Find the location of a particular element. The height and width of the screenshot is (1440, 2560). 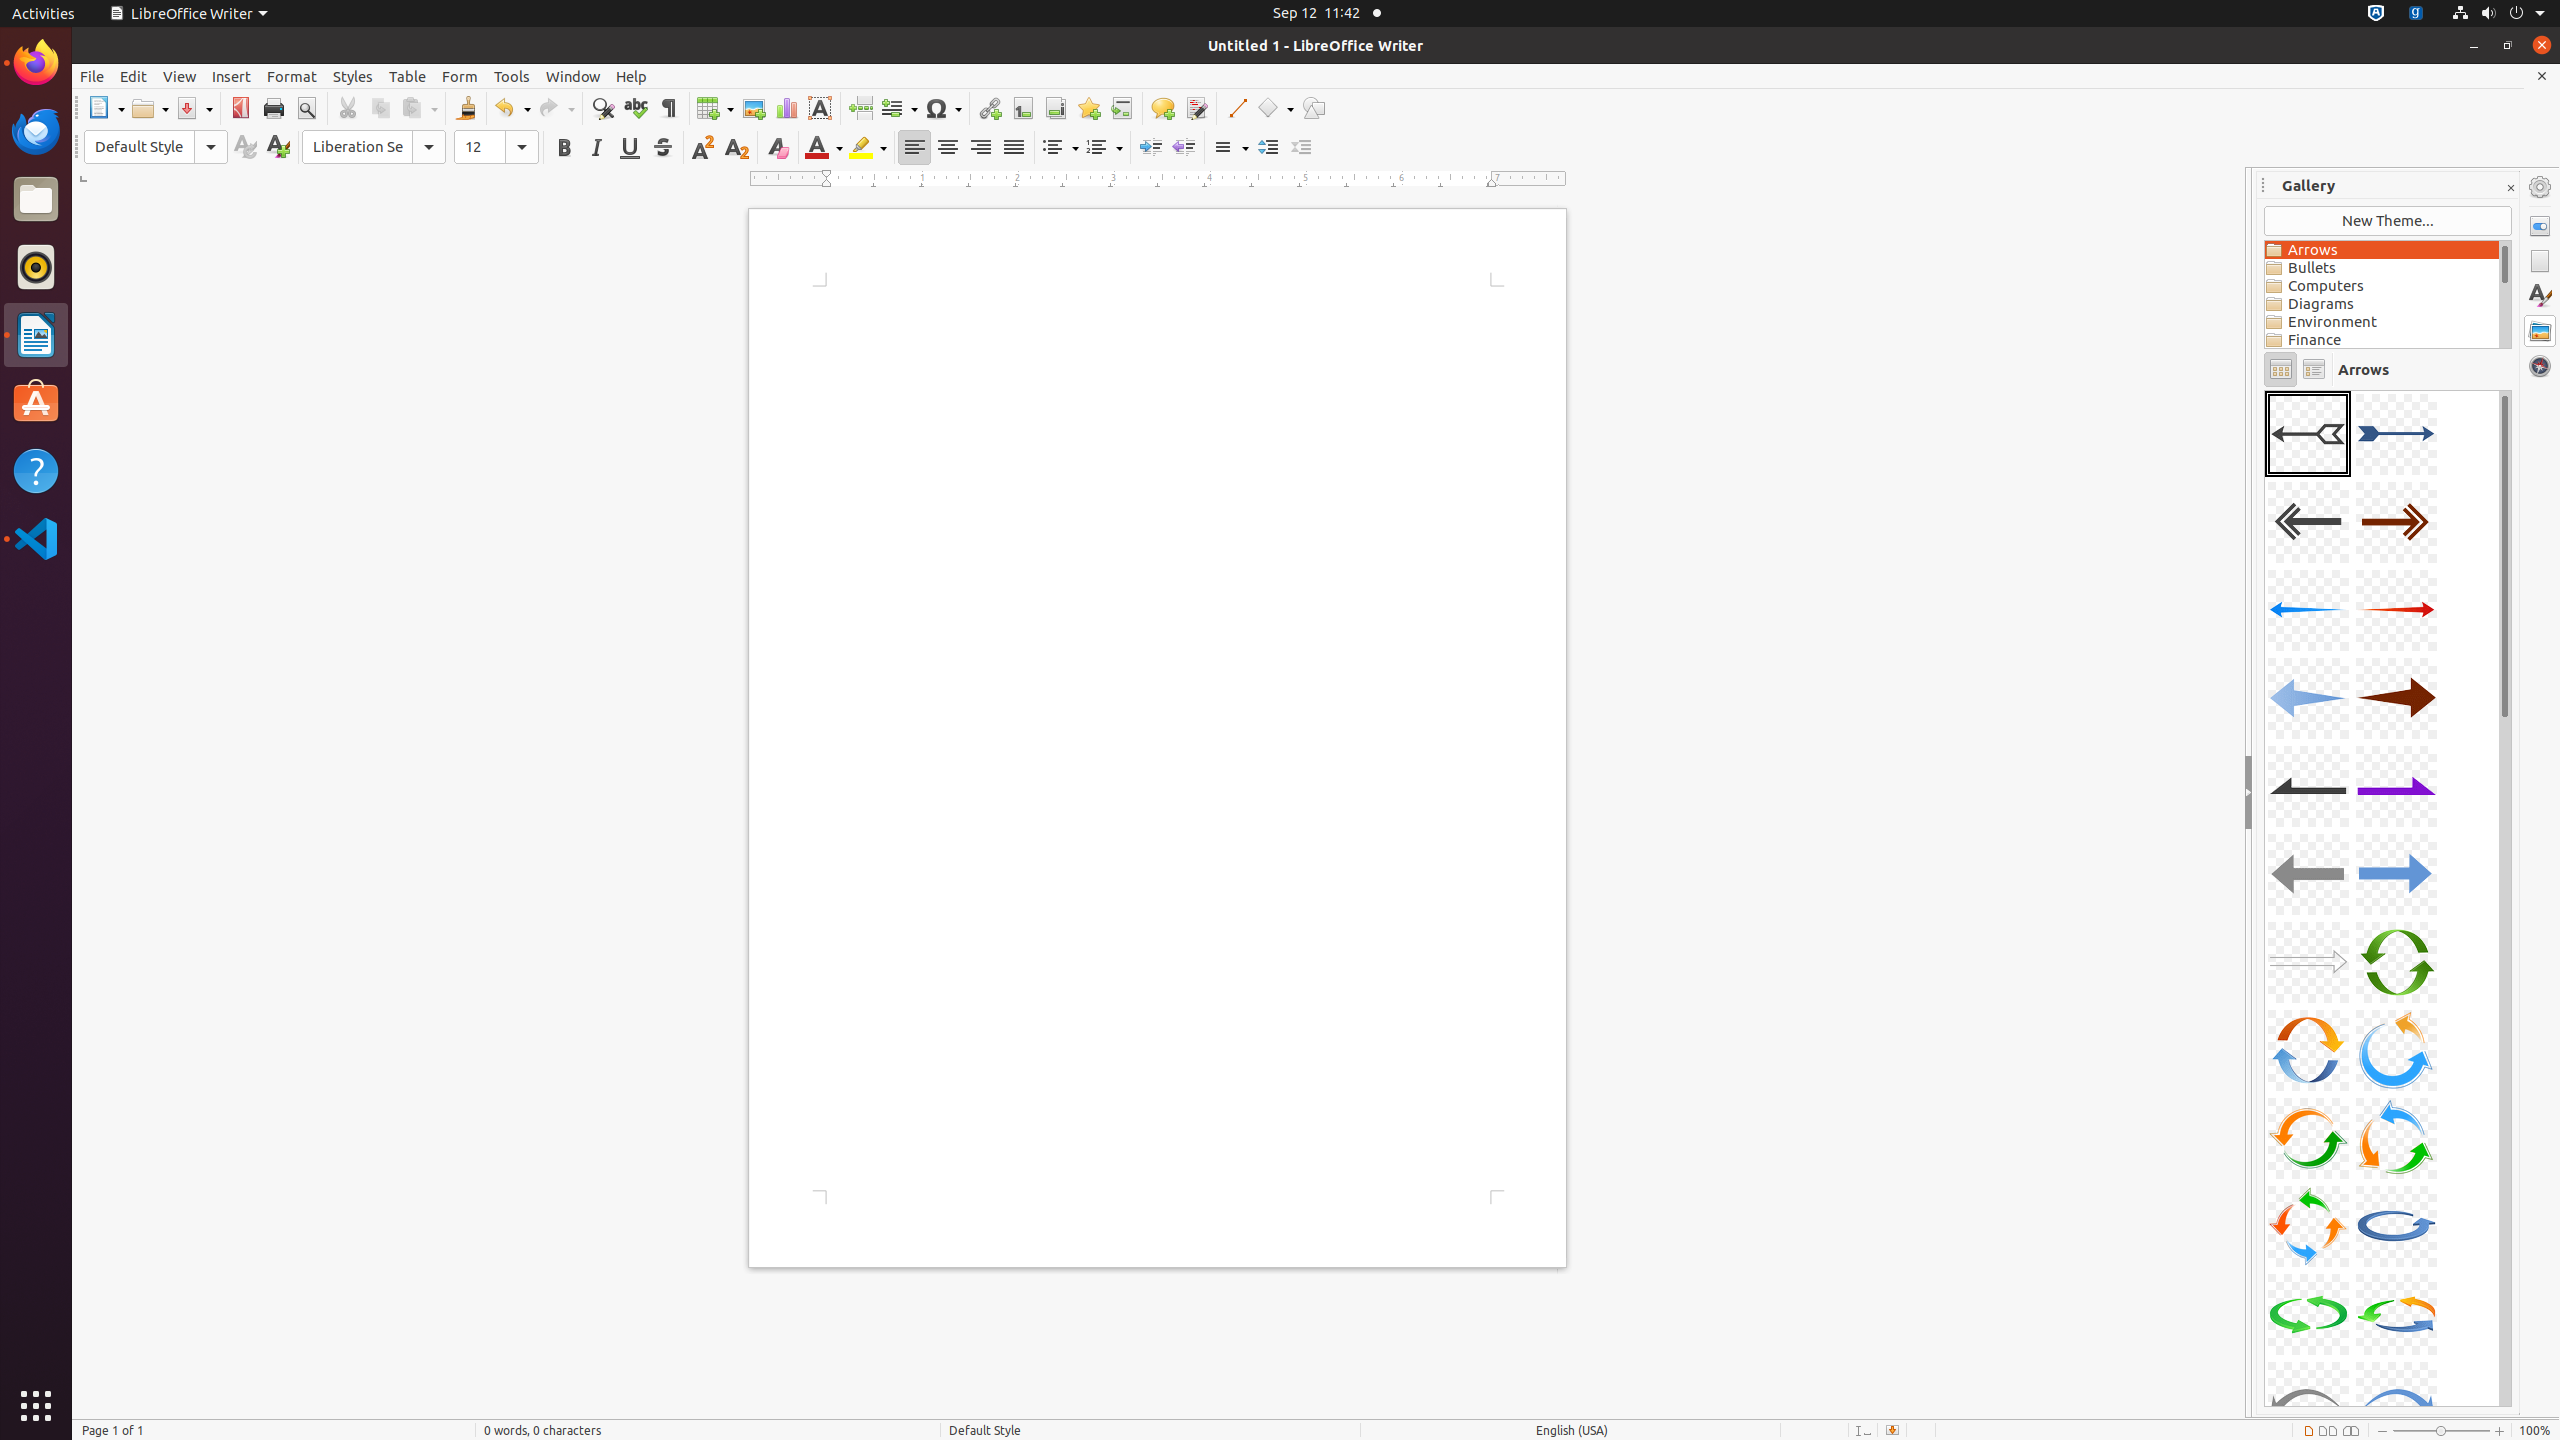

A10-Arrow-Purple-Right is located at coordinates (2396, 786).